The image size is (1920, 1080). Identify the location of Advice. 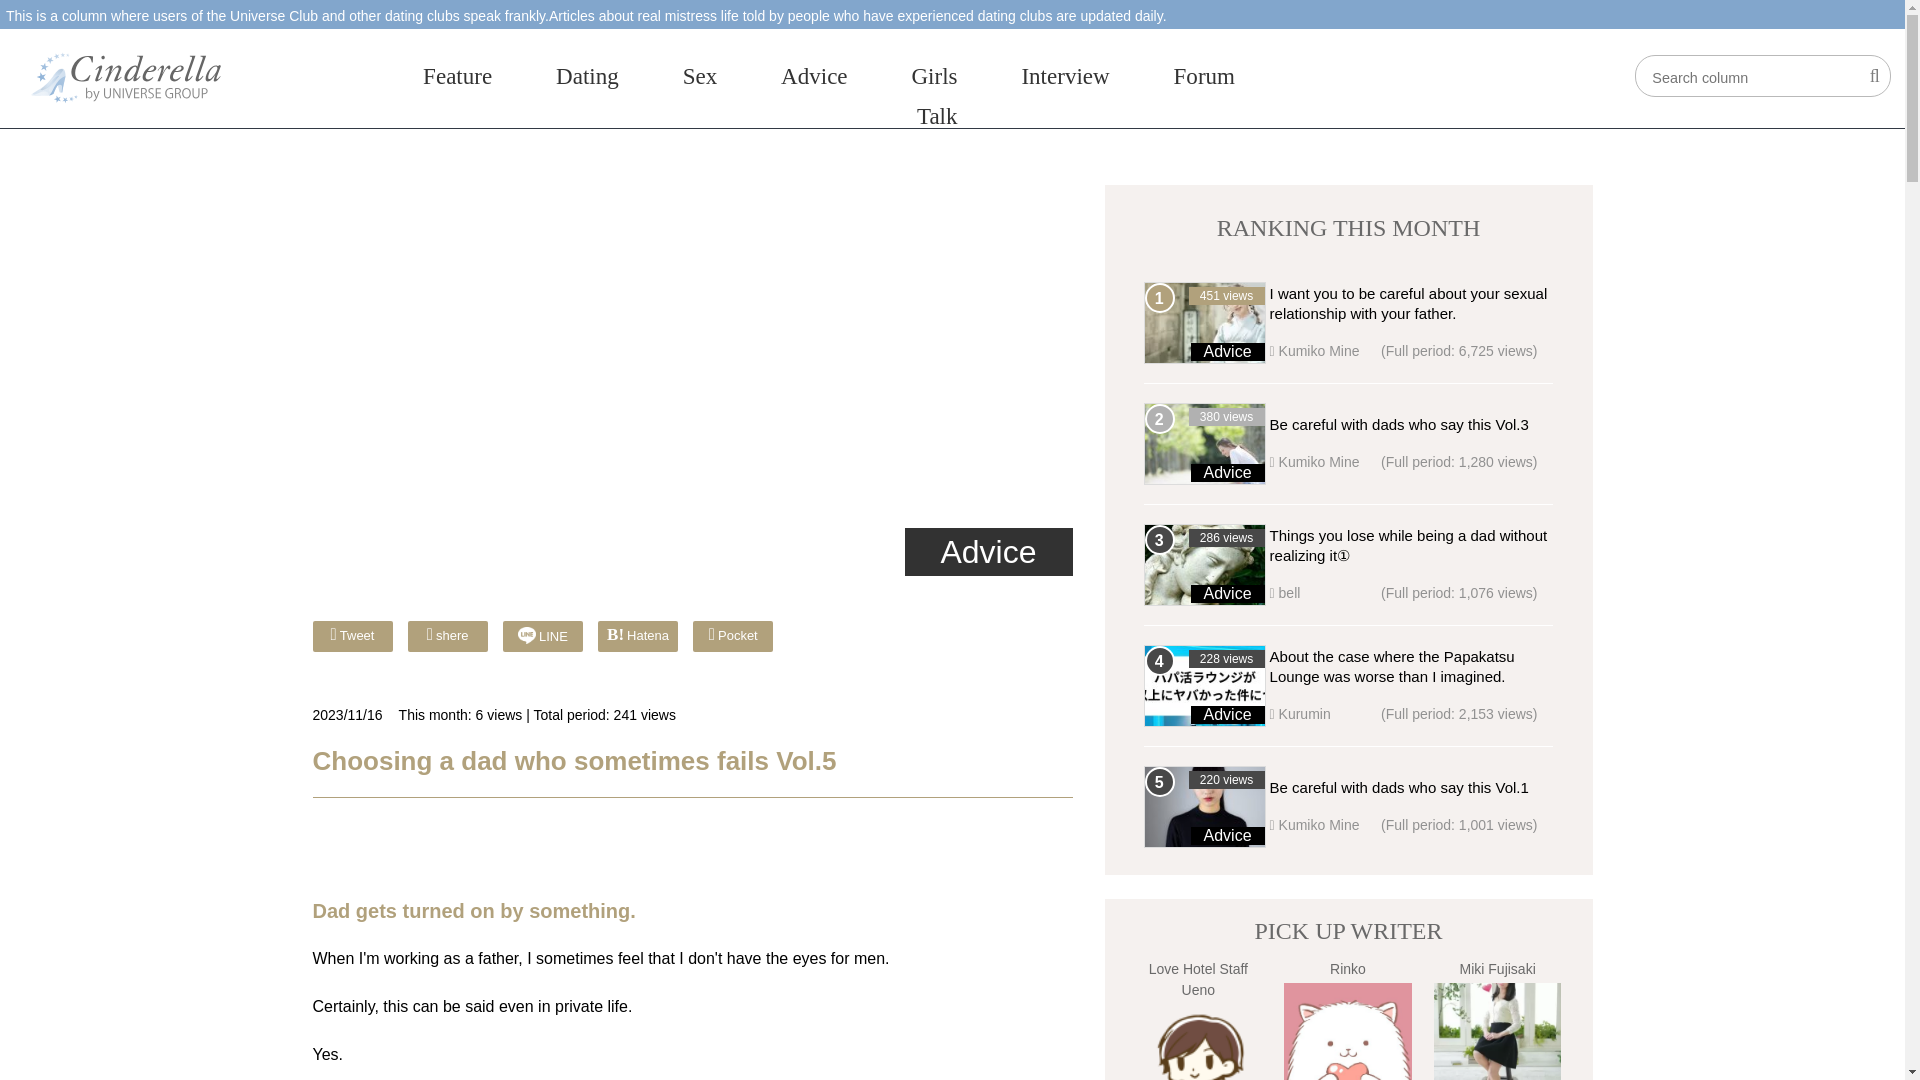
(988, 552).